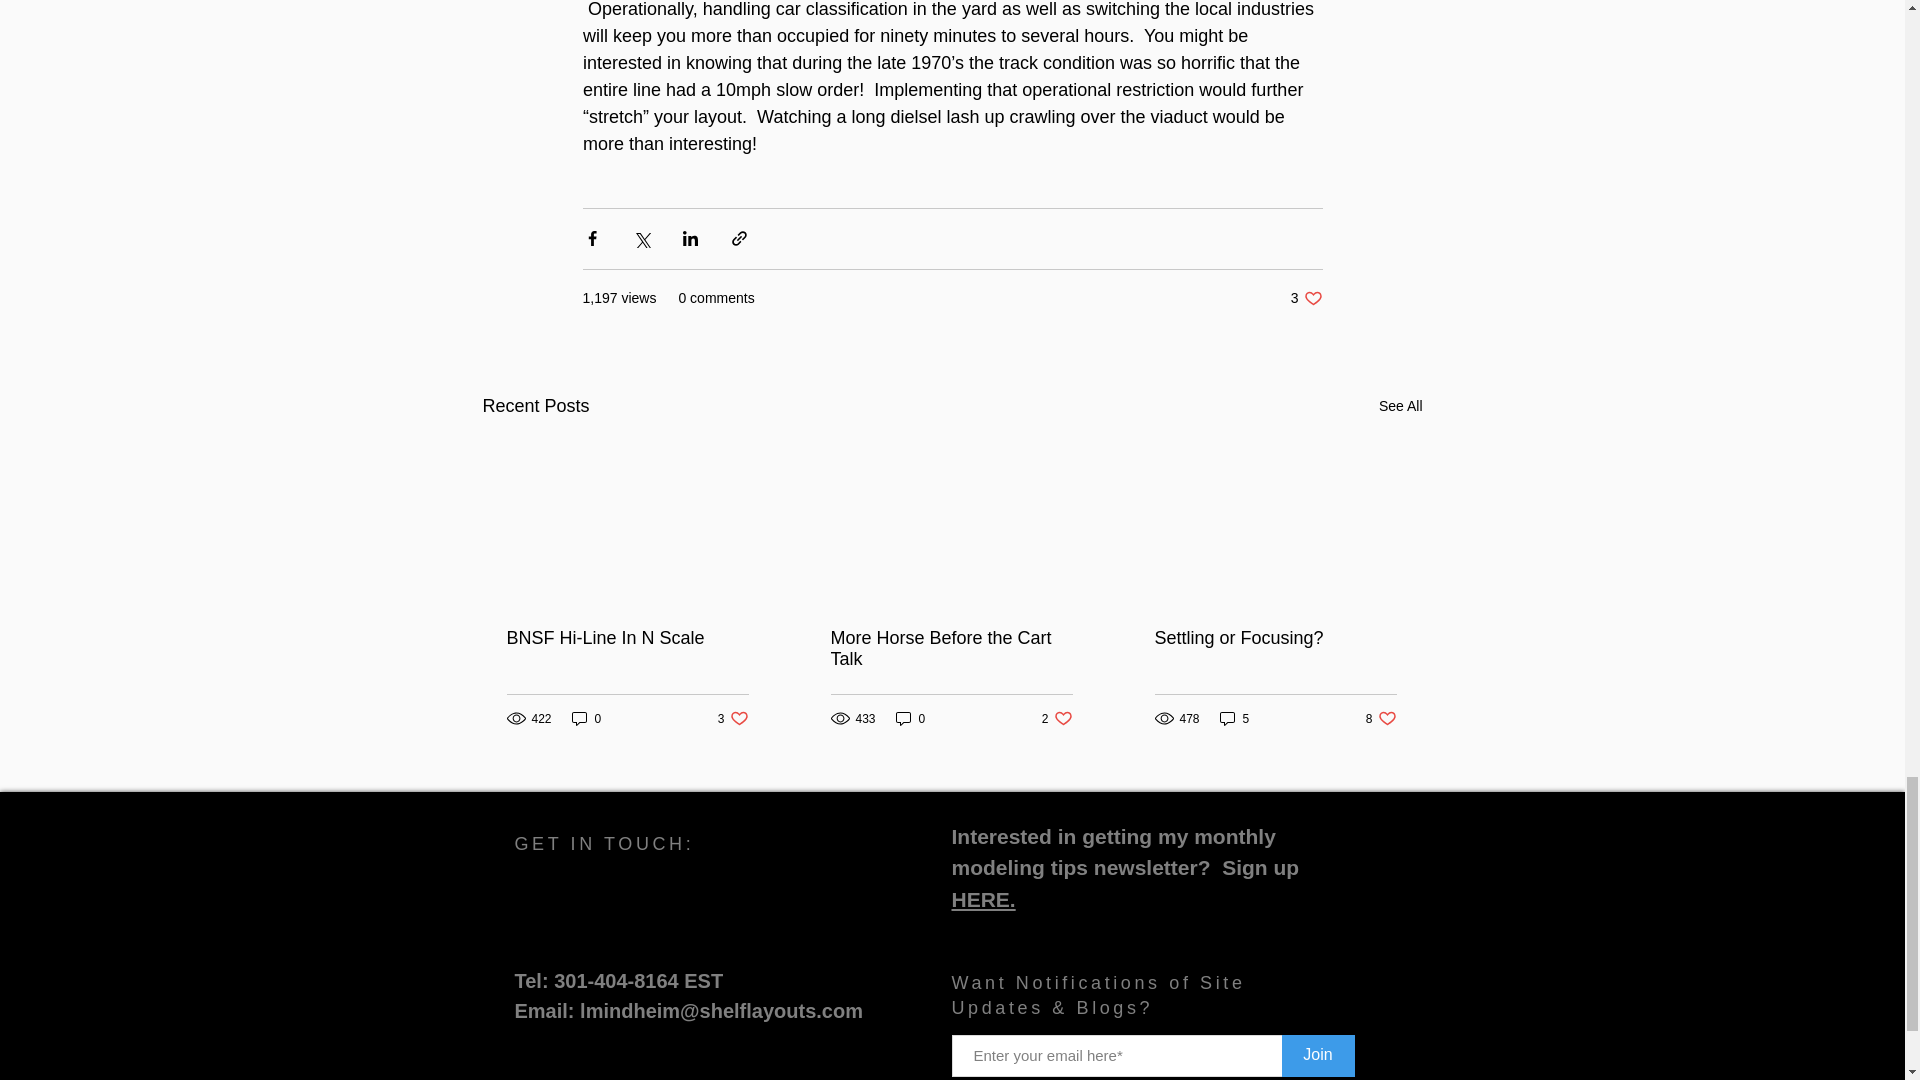 This screenshot has width=1920, height=1080. What do you see at coordinates (1318, 1054) in the screenshot?
I see `0` at bounding box center [1318, 1054].